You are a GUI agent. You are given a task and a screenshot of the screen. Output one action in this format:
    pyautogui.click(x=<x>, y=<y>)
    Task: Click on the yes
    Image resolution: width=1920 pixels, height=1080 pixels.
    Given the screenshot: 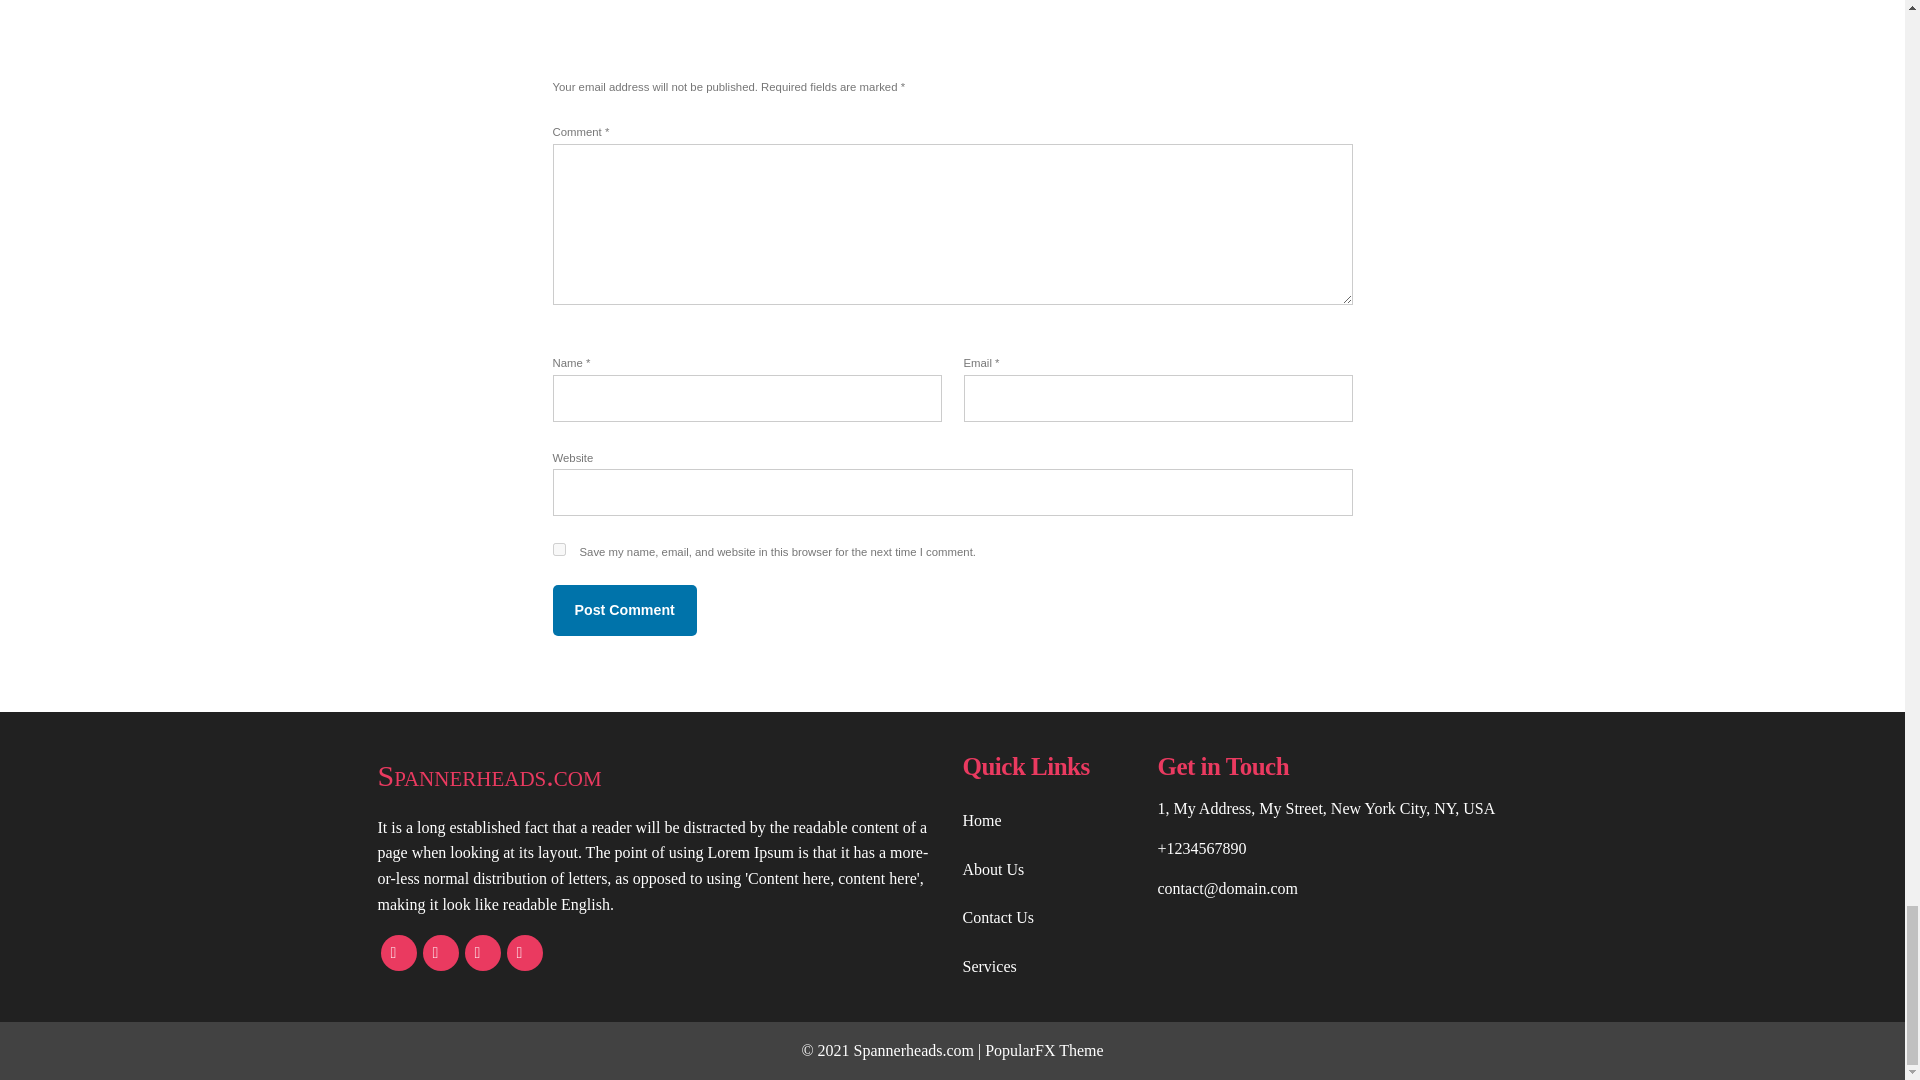 What is the action you would take?
    pyautogui.click(x=558, y=550)
    